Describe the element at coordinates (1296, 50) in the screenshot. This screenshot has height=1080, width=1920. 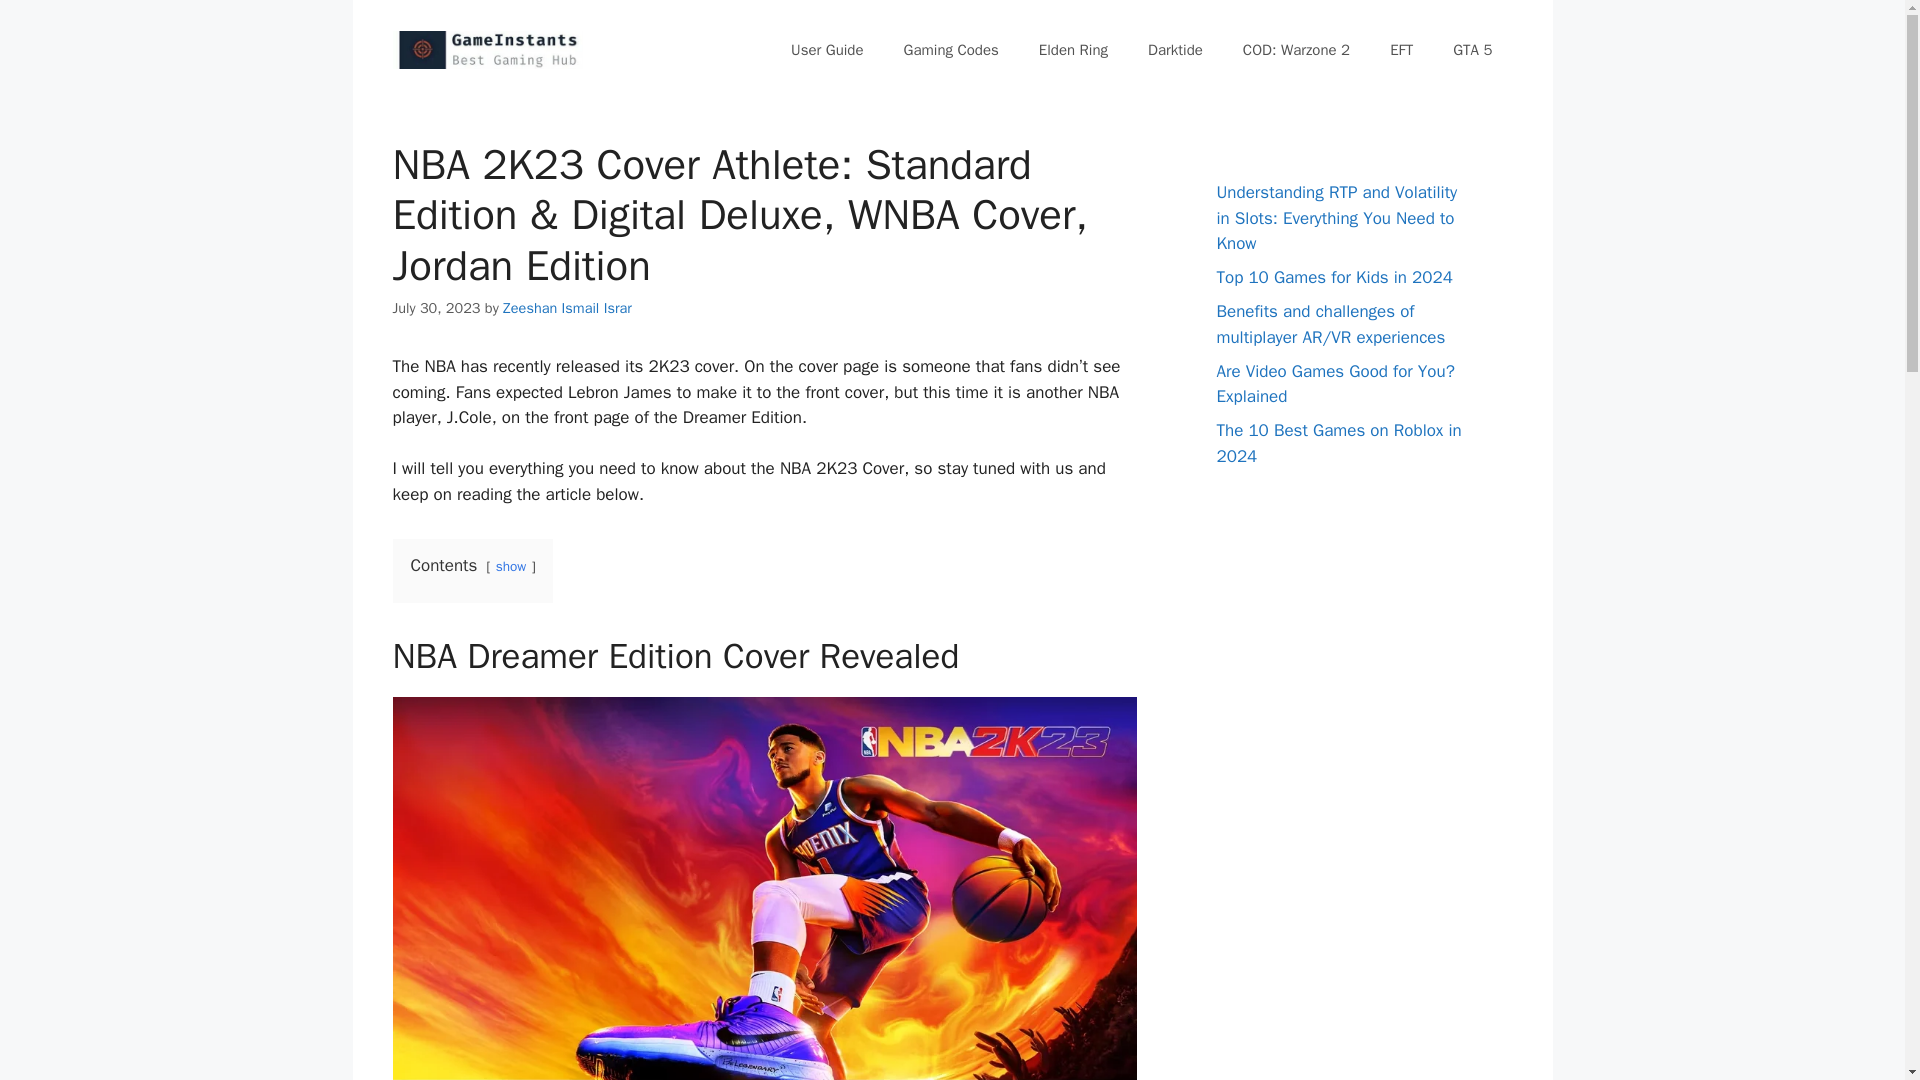
I see `COD: Warzone 2` at that location.